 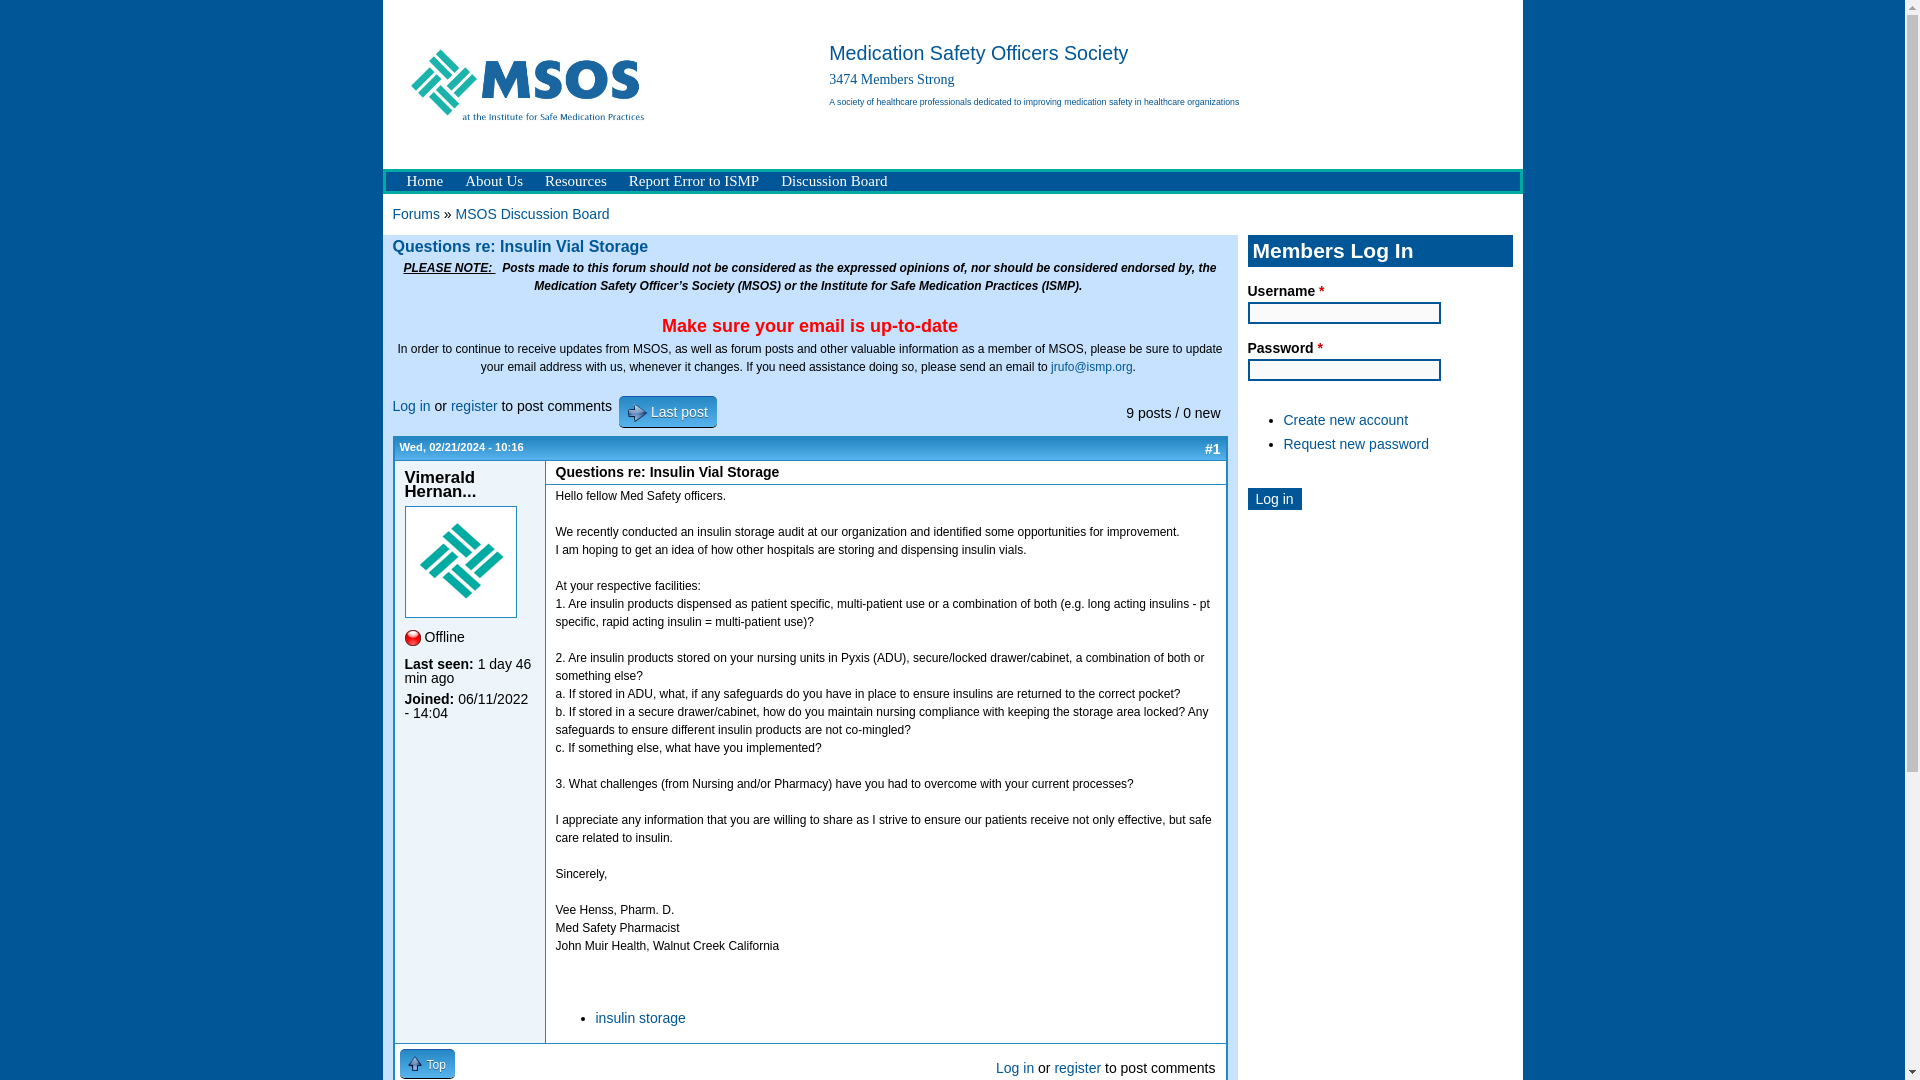 I want to click on Home, so click(x=424, y=181).